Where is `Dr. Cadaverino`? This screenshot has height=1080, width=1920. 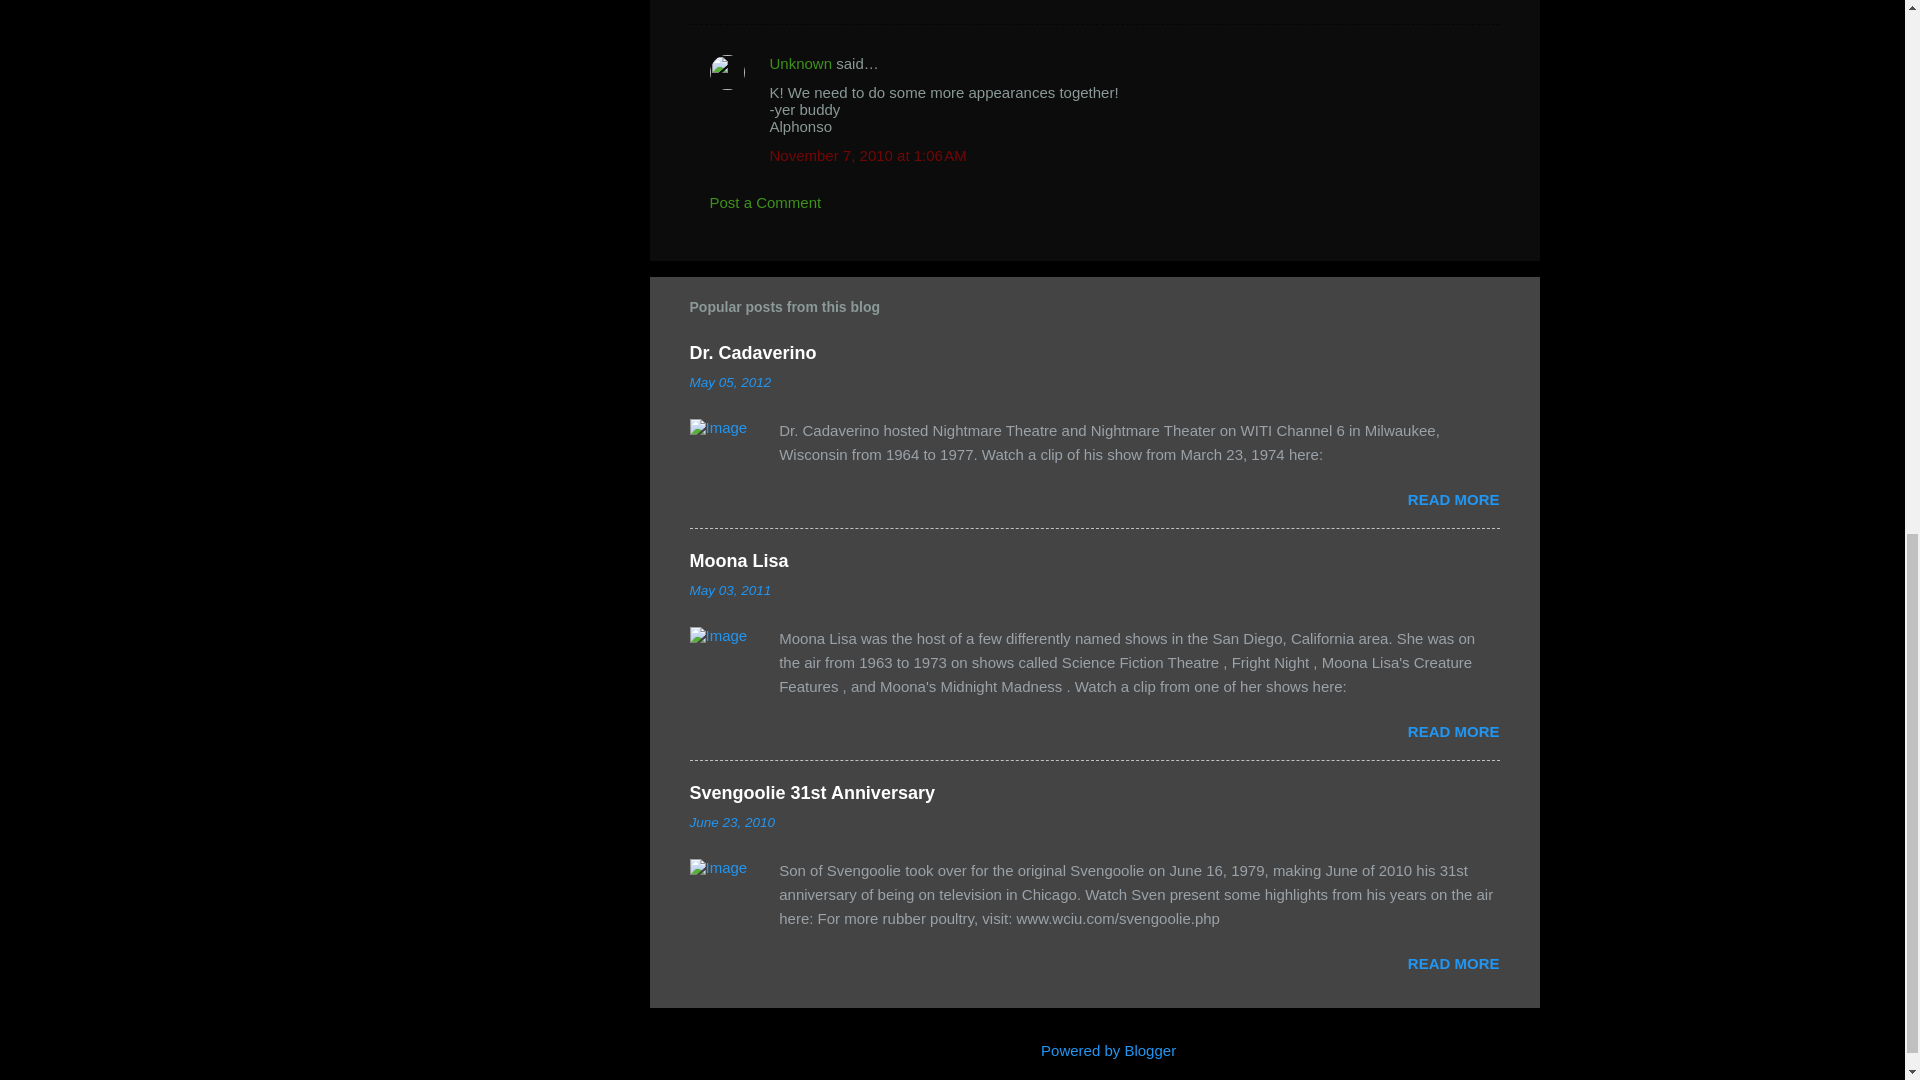 Dr. Cadaverino is located at coordinates (753, 352).